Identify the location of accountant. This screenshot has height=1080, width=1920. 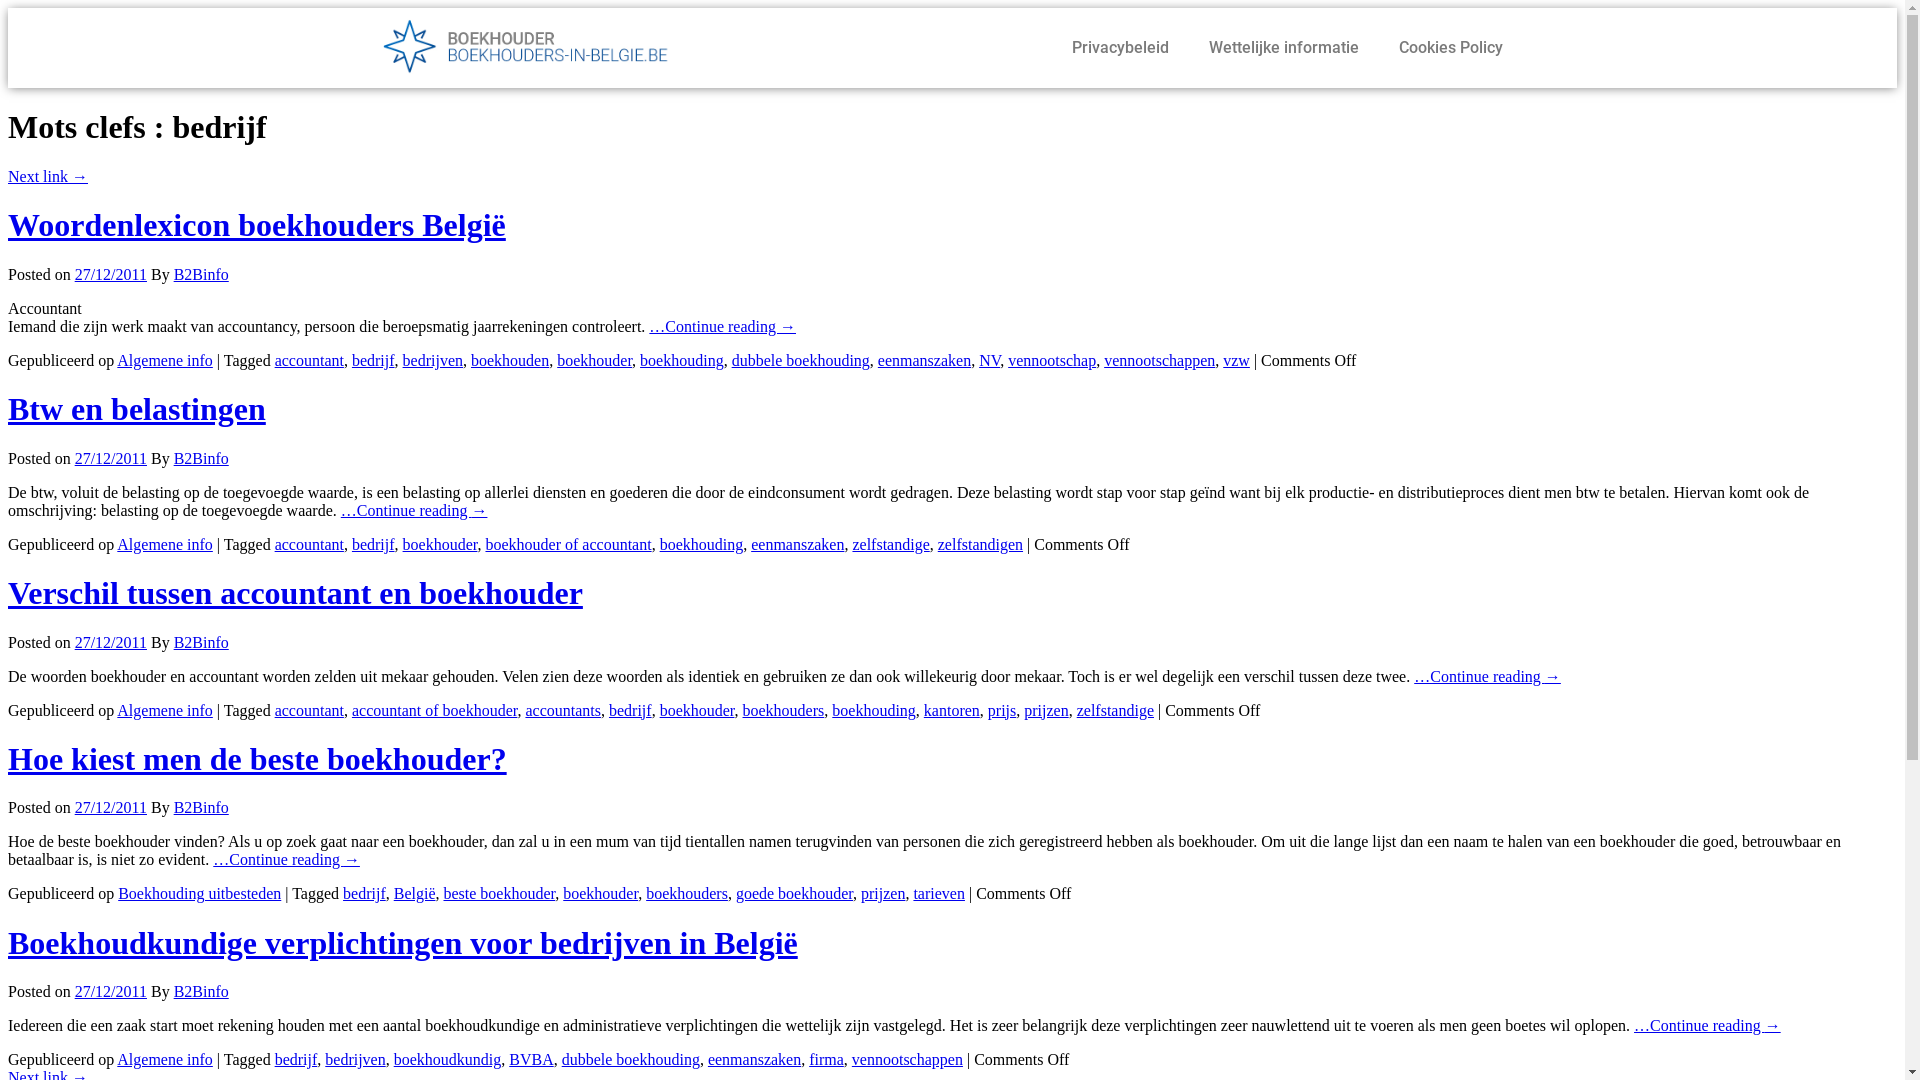
(310, 544).